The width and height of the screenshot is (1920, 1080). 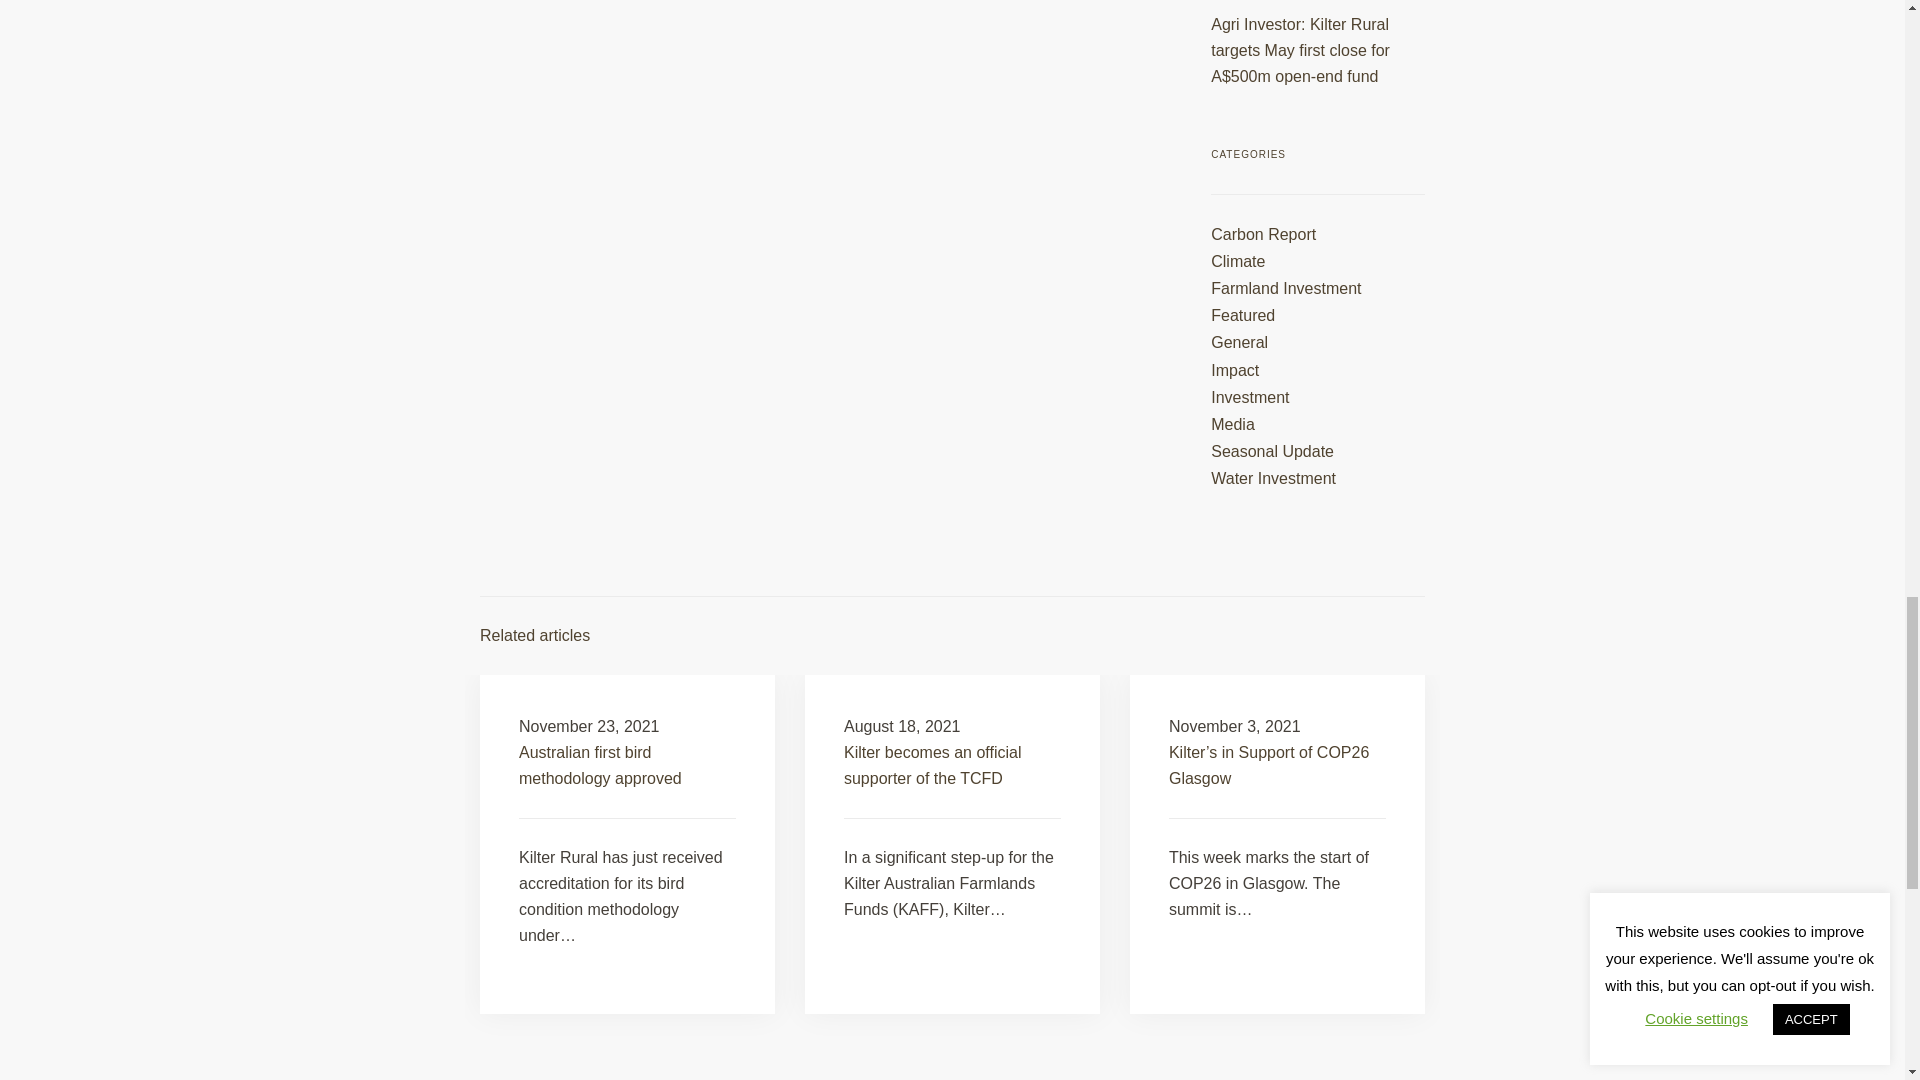 I want to click on Seasonal Update, so click(x=1272, y=451).